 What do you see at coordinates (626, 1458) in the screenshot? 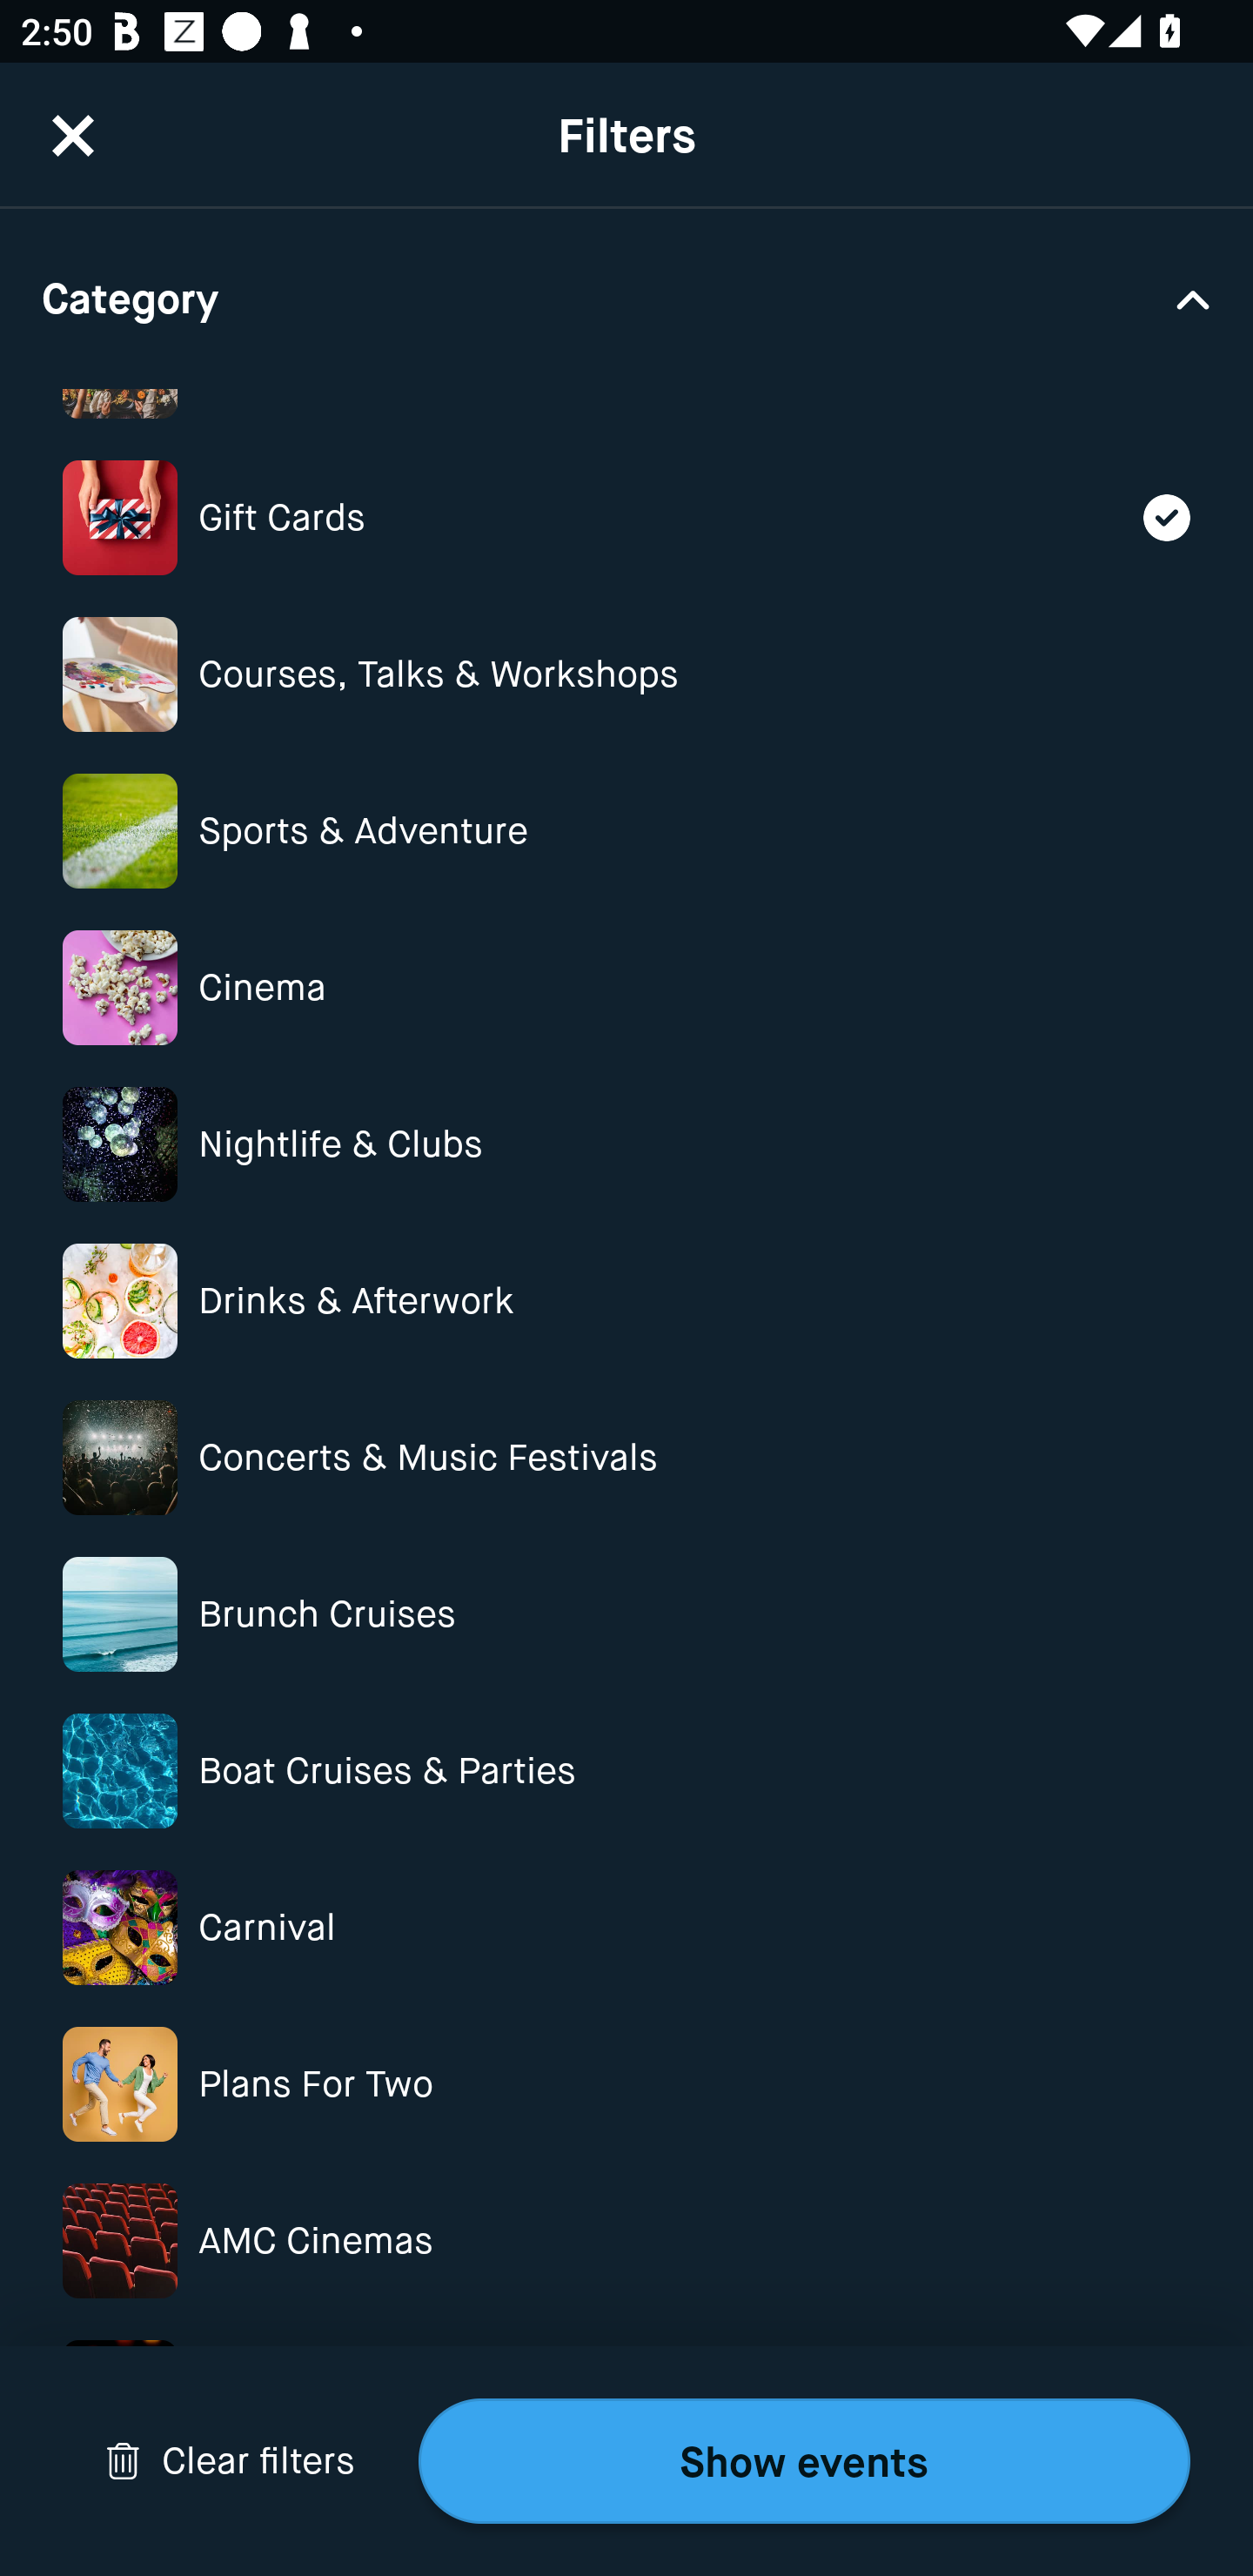
I see `Category Image Concerts & Music Festivals` at bounding box center [626, 1458].